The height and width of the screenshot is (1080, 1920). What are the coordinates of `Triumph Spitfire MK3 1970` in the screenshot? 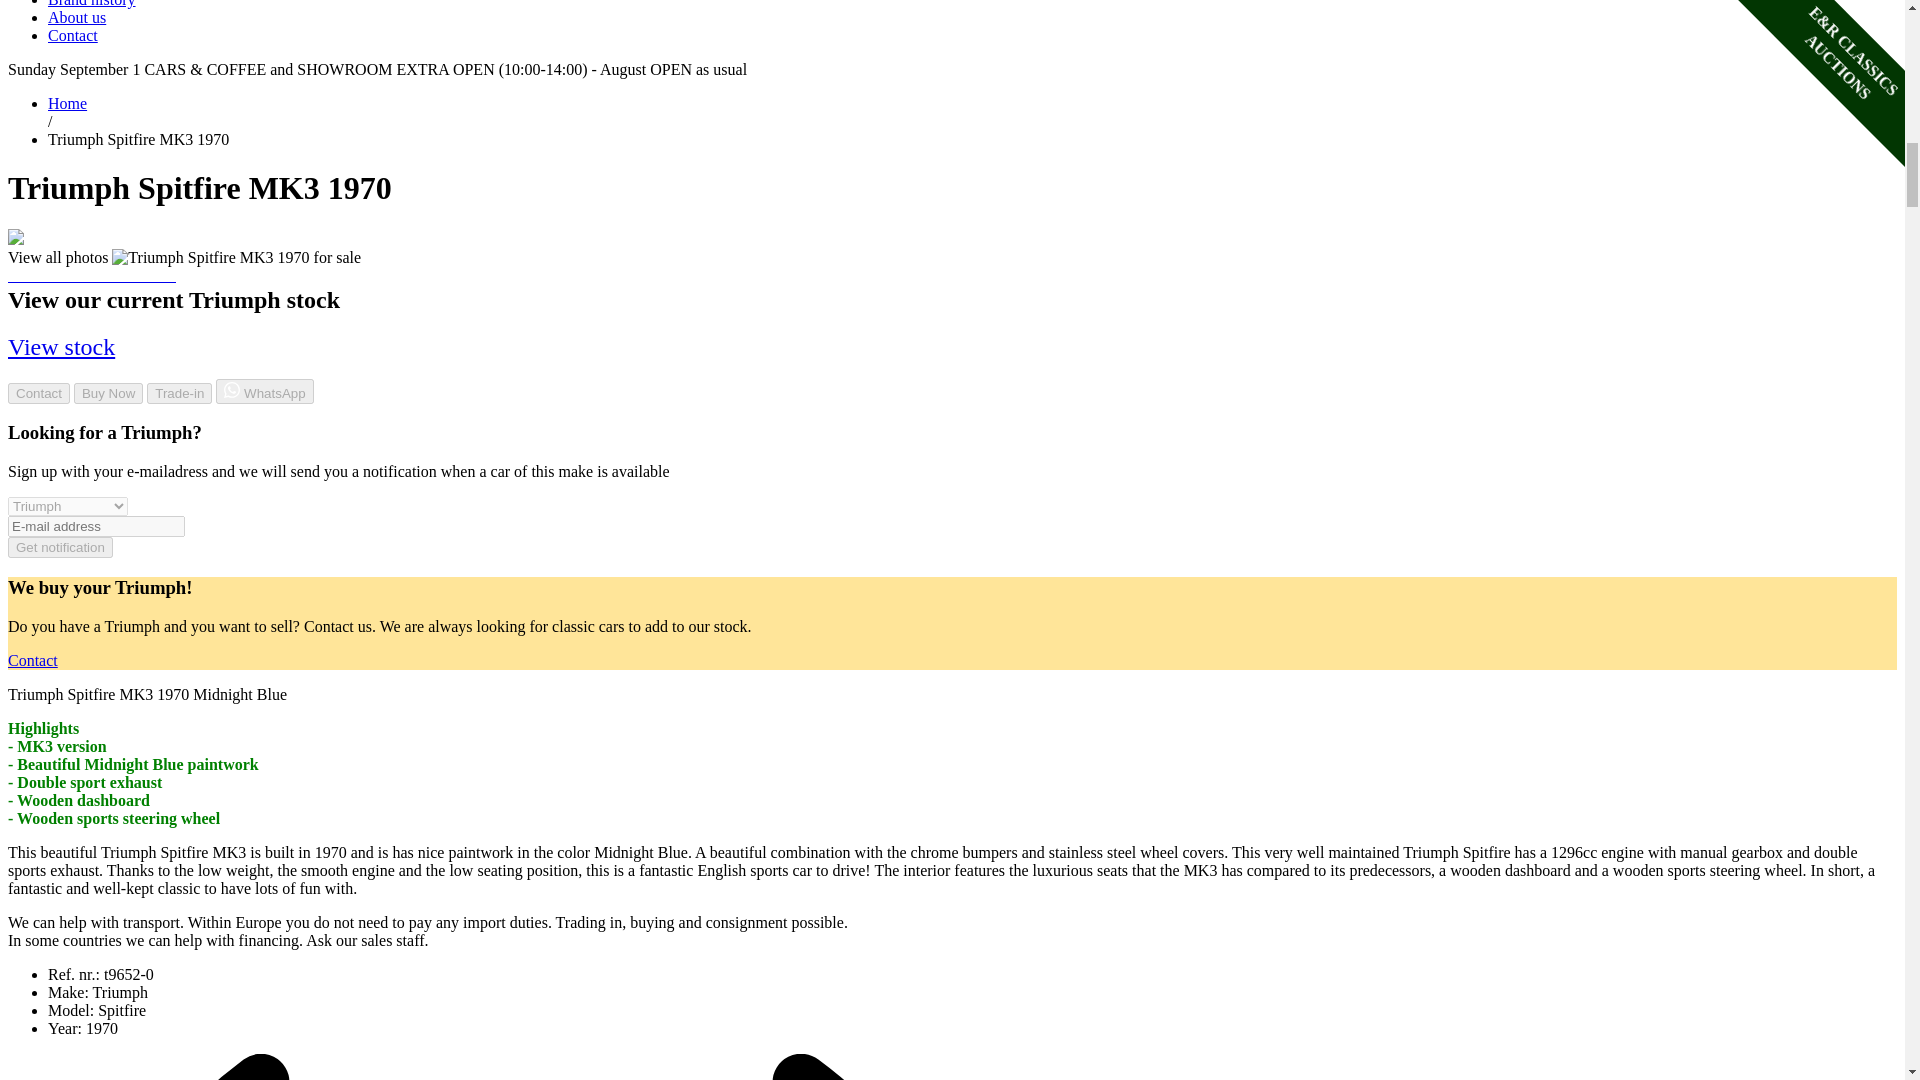 It's located at (236, 258).